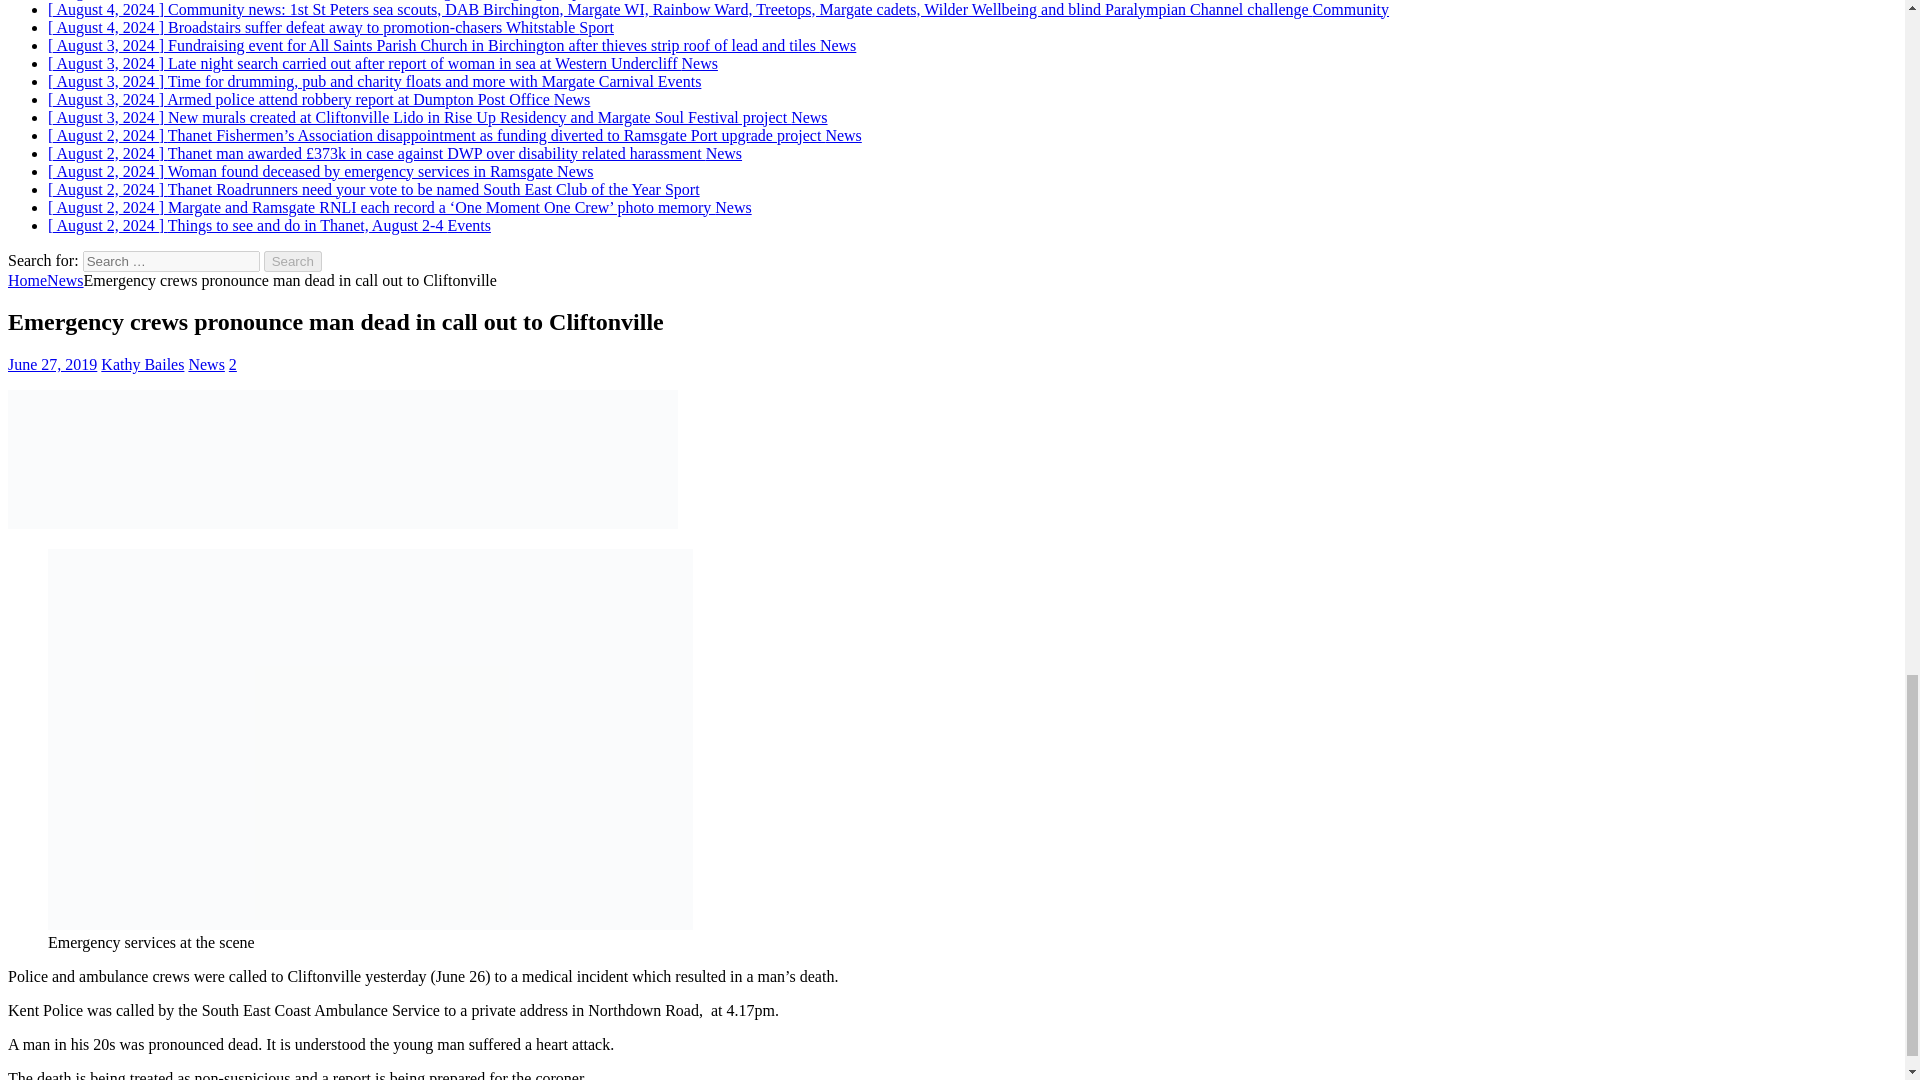 The width and height of the screenshot is (1920, 1080). I want to click on Search, so click(293, 261).